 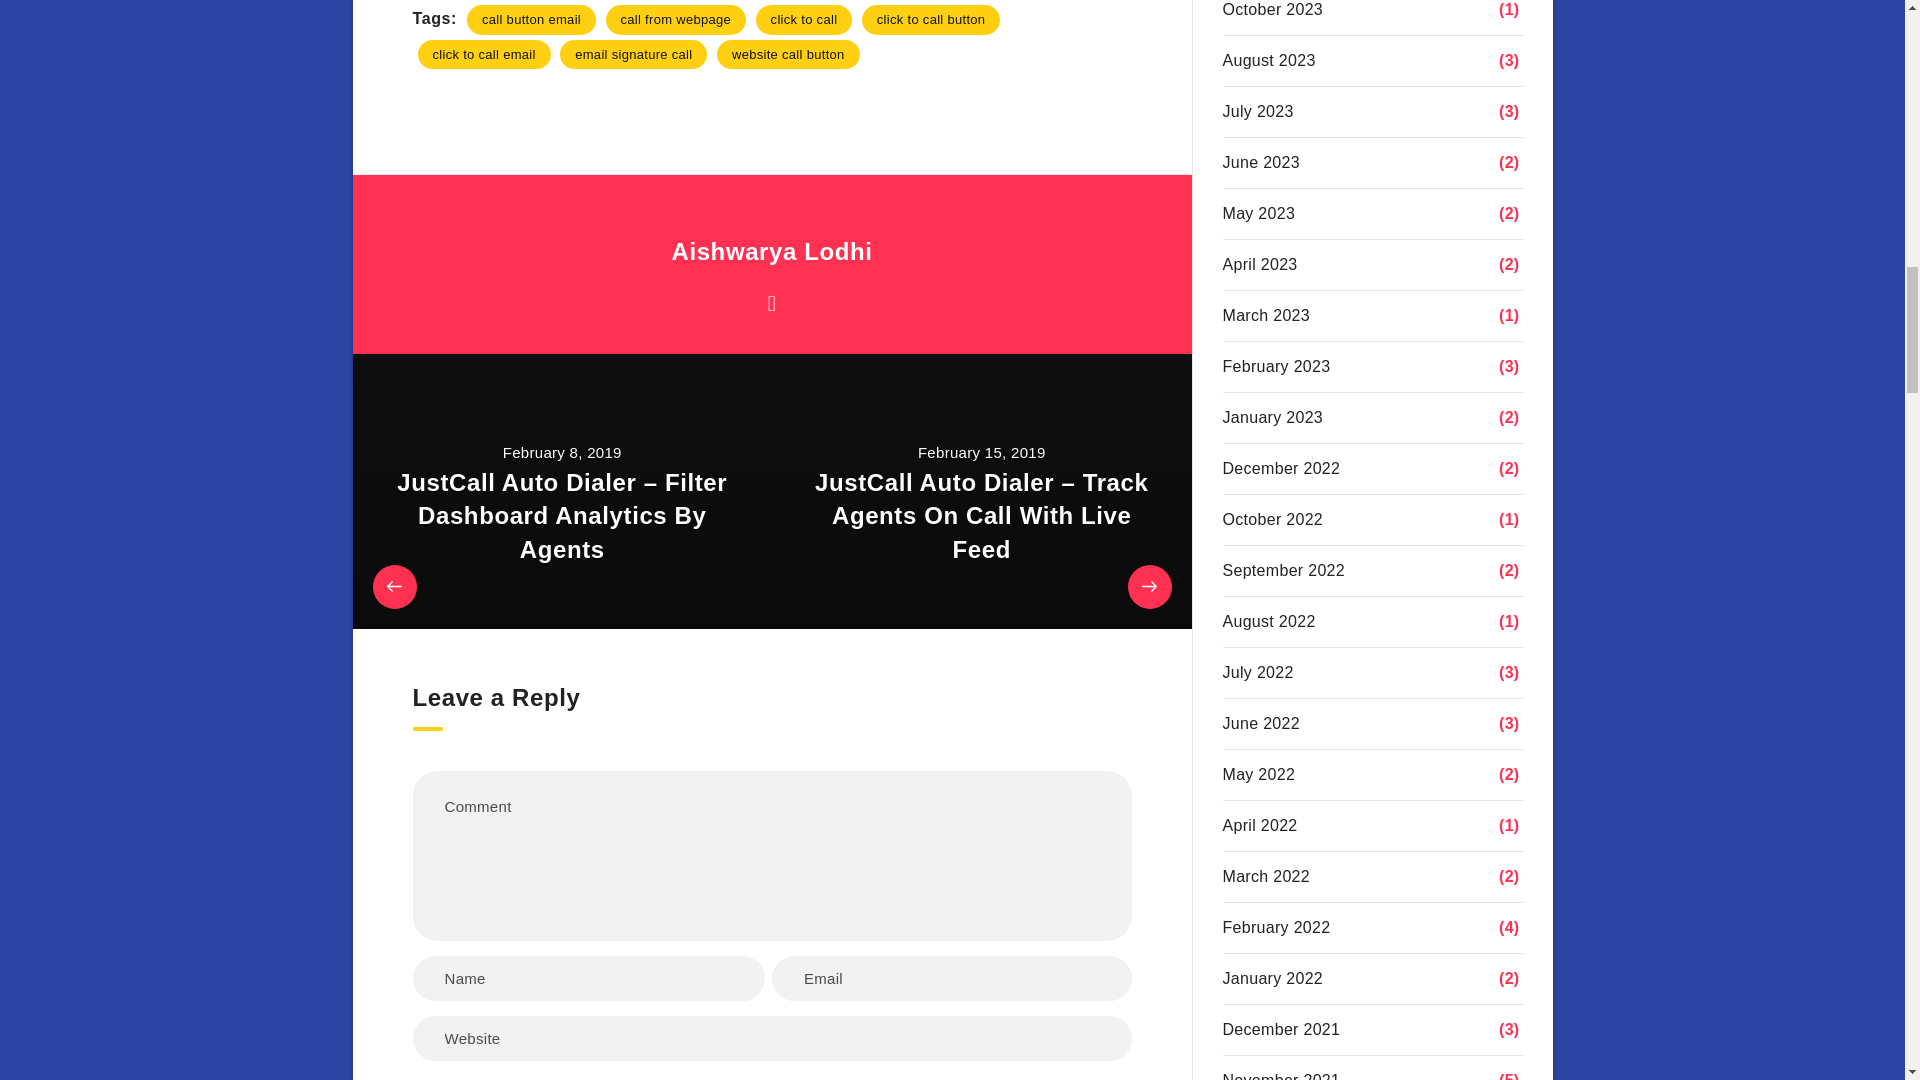 What do you see at coordinates (633, 54) in the screenshot?
I see `email signature call` at bounding box center [633, 54].